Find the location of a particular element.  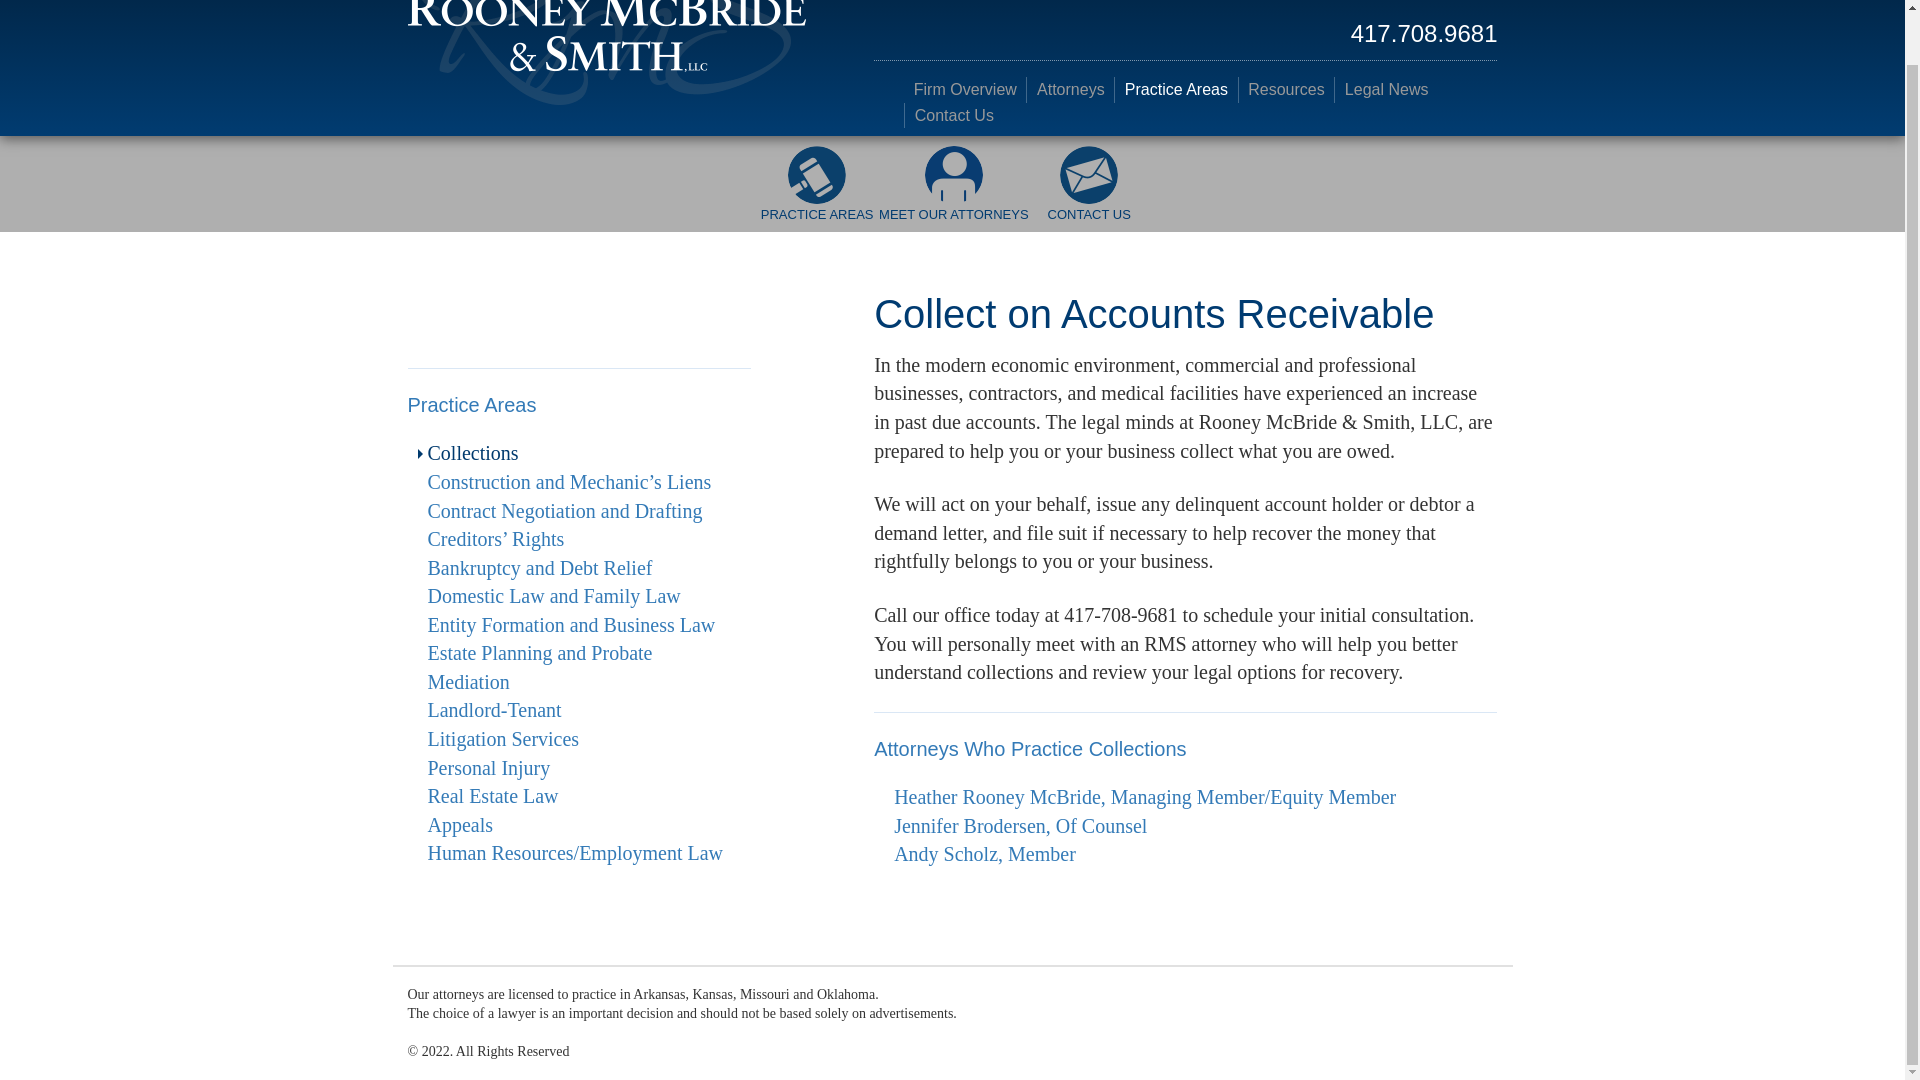

Litigation Services is located at coordinates (504, 738).